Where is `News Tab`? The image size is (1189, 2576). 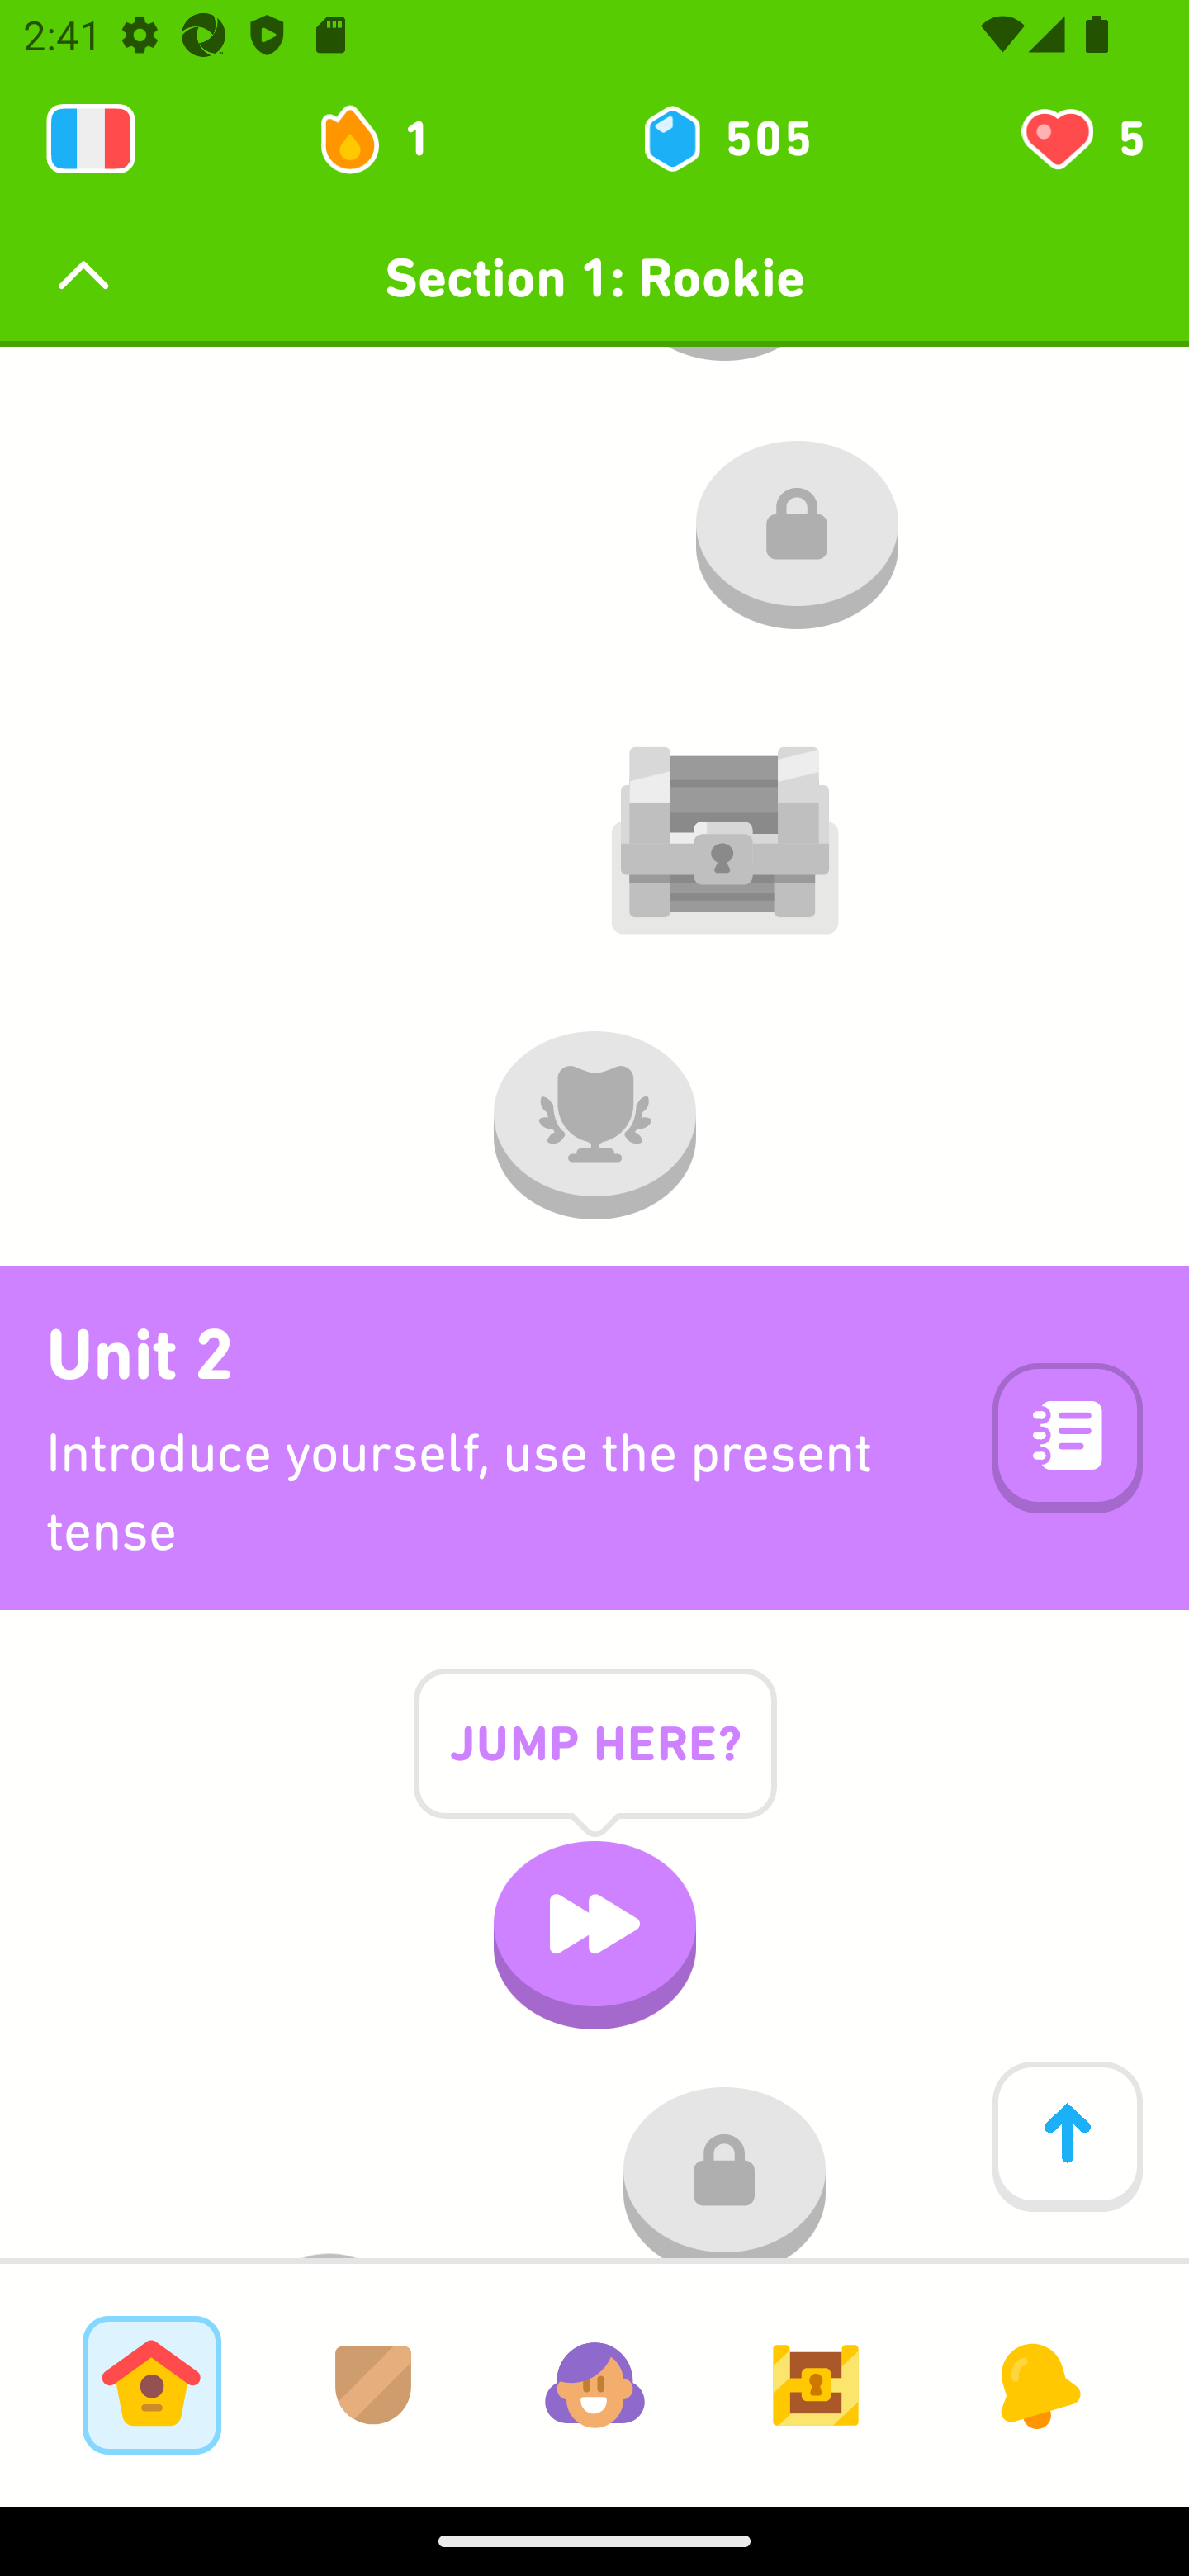
News Tab is located at coordinates (1037, 2384).